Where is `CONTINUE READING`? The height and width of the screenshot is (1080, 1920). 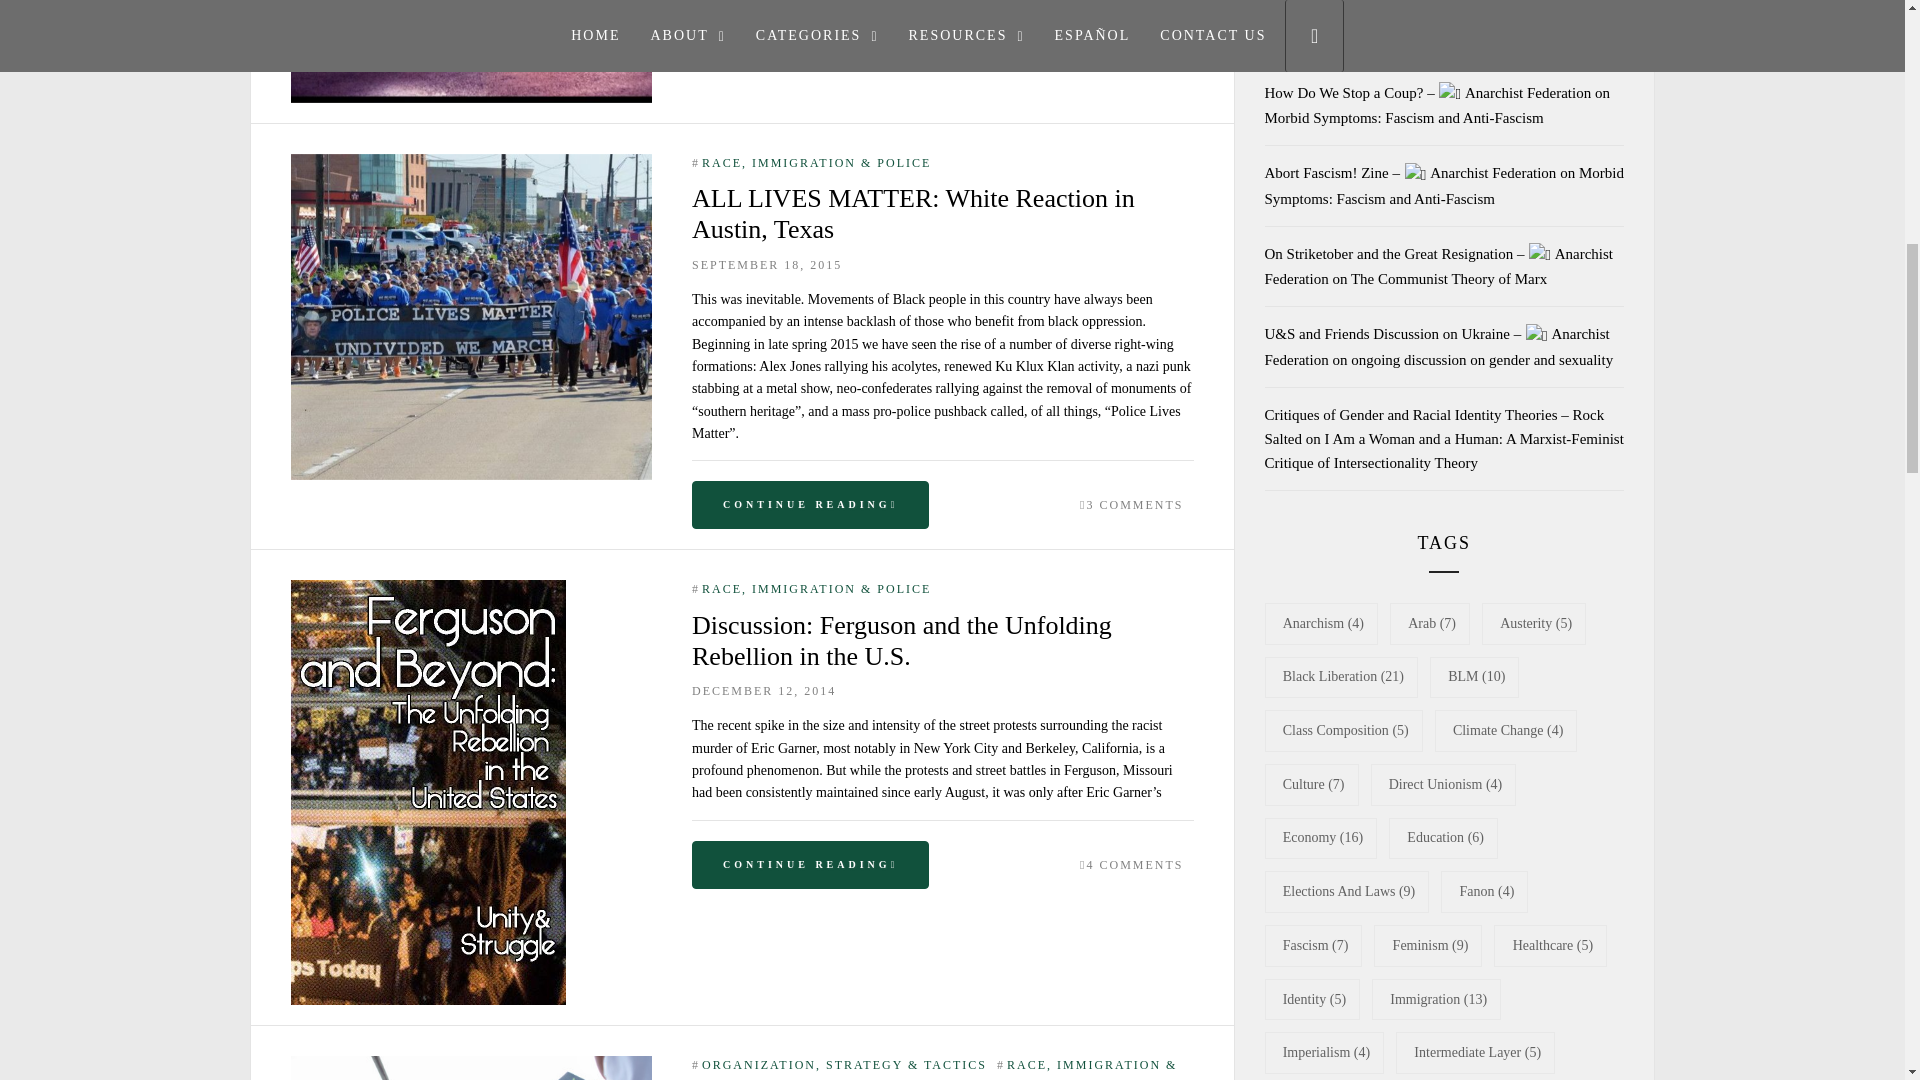 CONTINUE READING is located at coordinates (810, 14).